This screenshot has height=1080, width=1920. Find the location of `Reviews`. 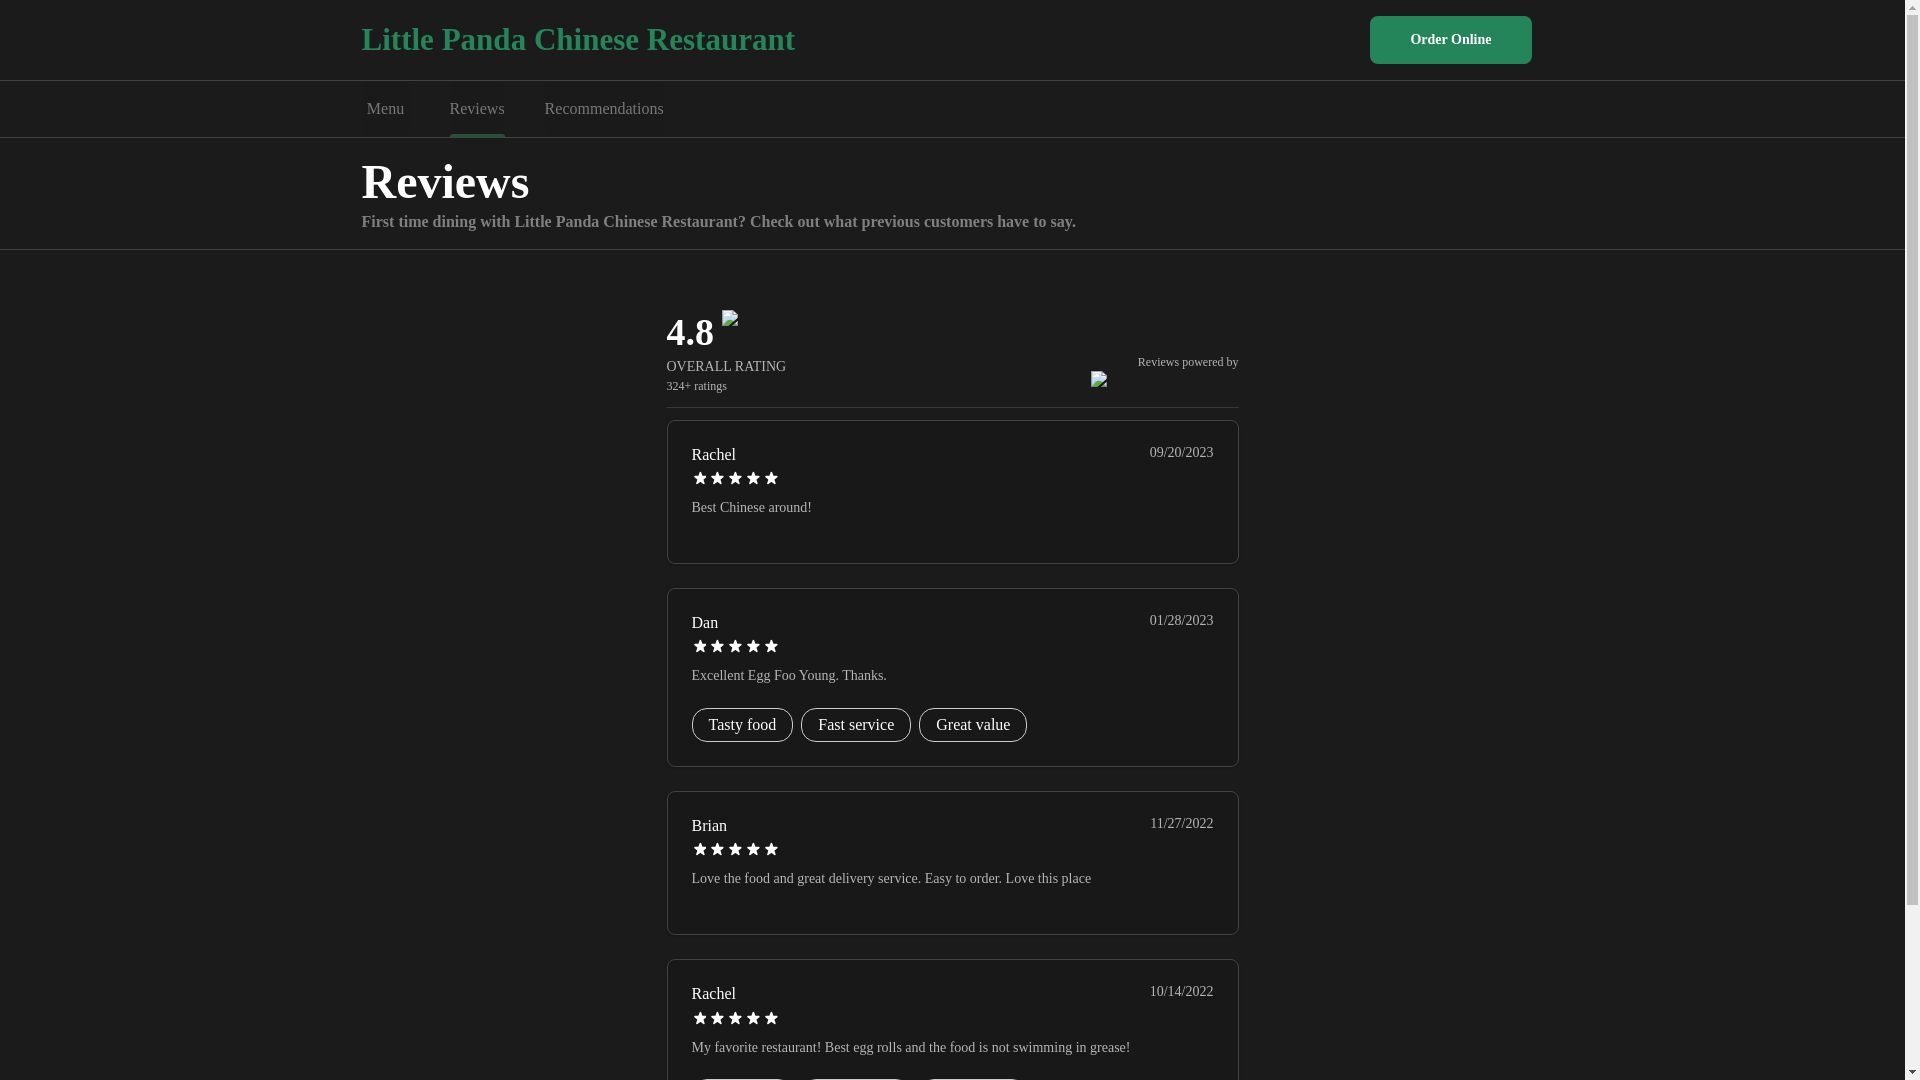

Reviews is located at coordinates (476, 110).